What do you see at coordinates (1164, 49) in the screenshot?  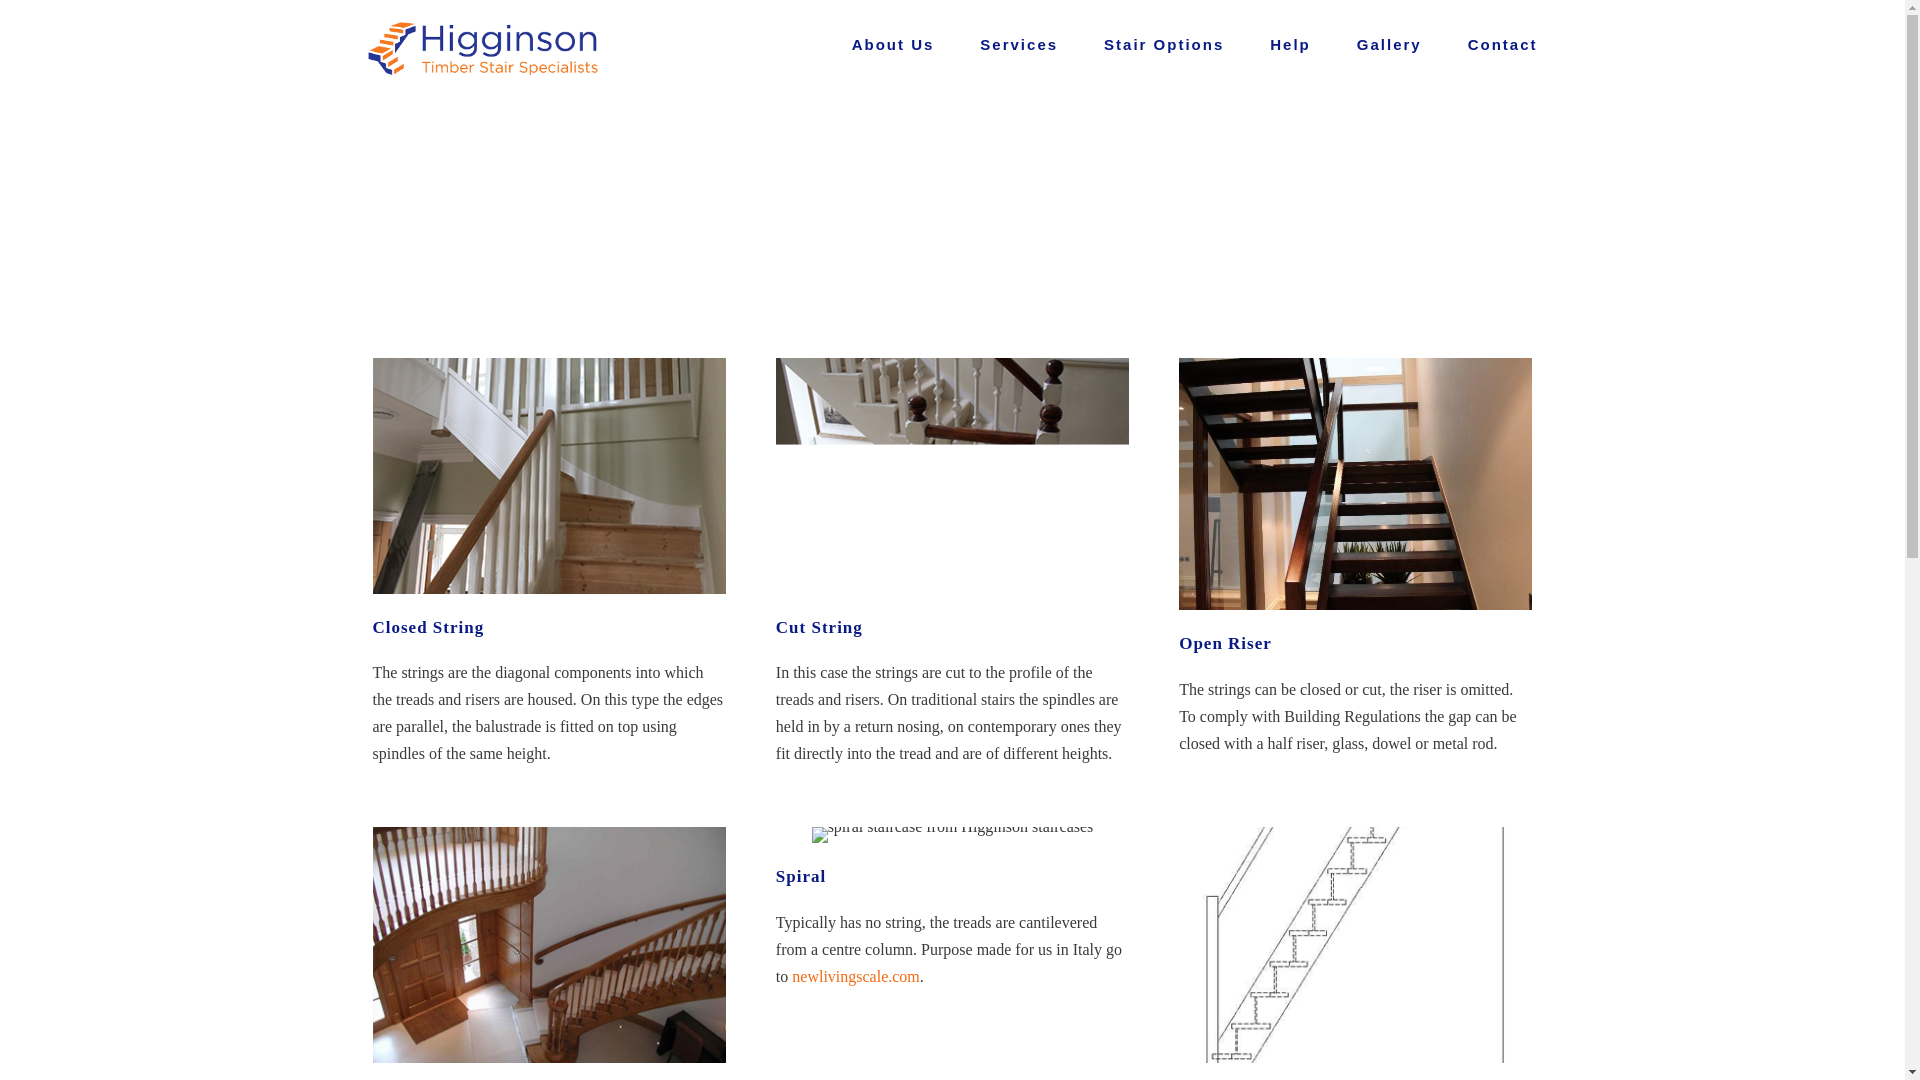 I see `Stair Options` at bounding box center [1164, 49].